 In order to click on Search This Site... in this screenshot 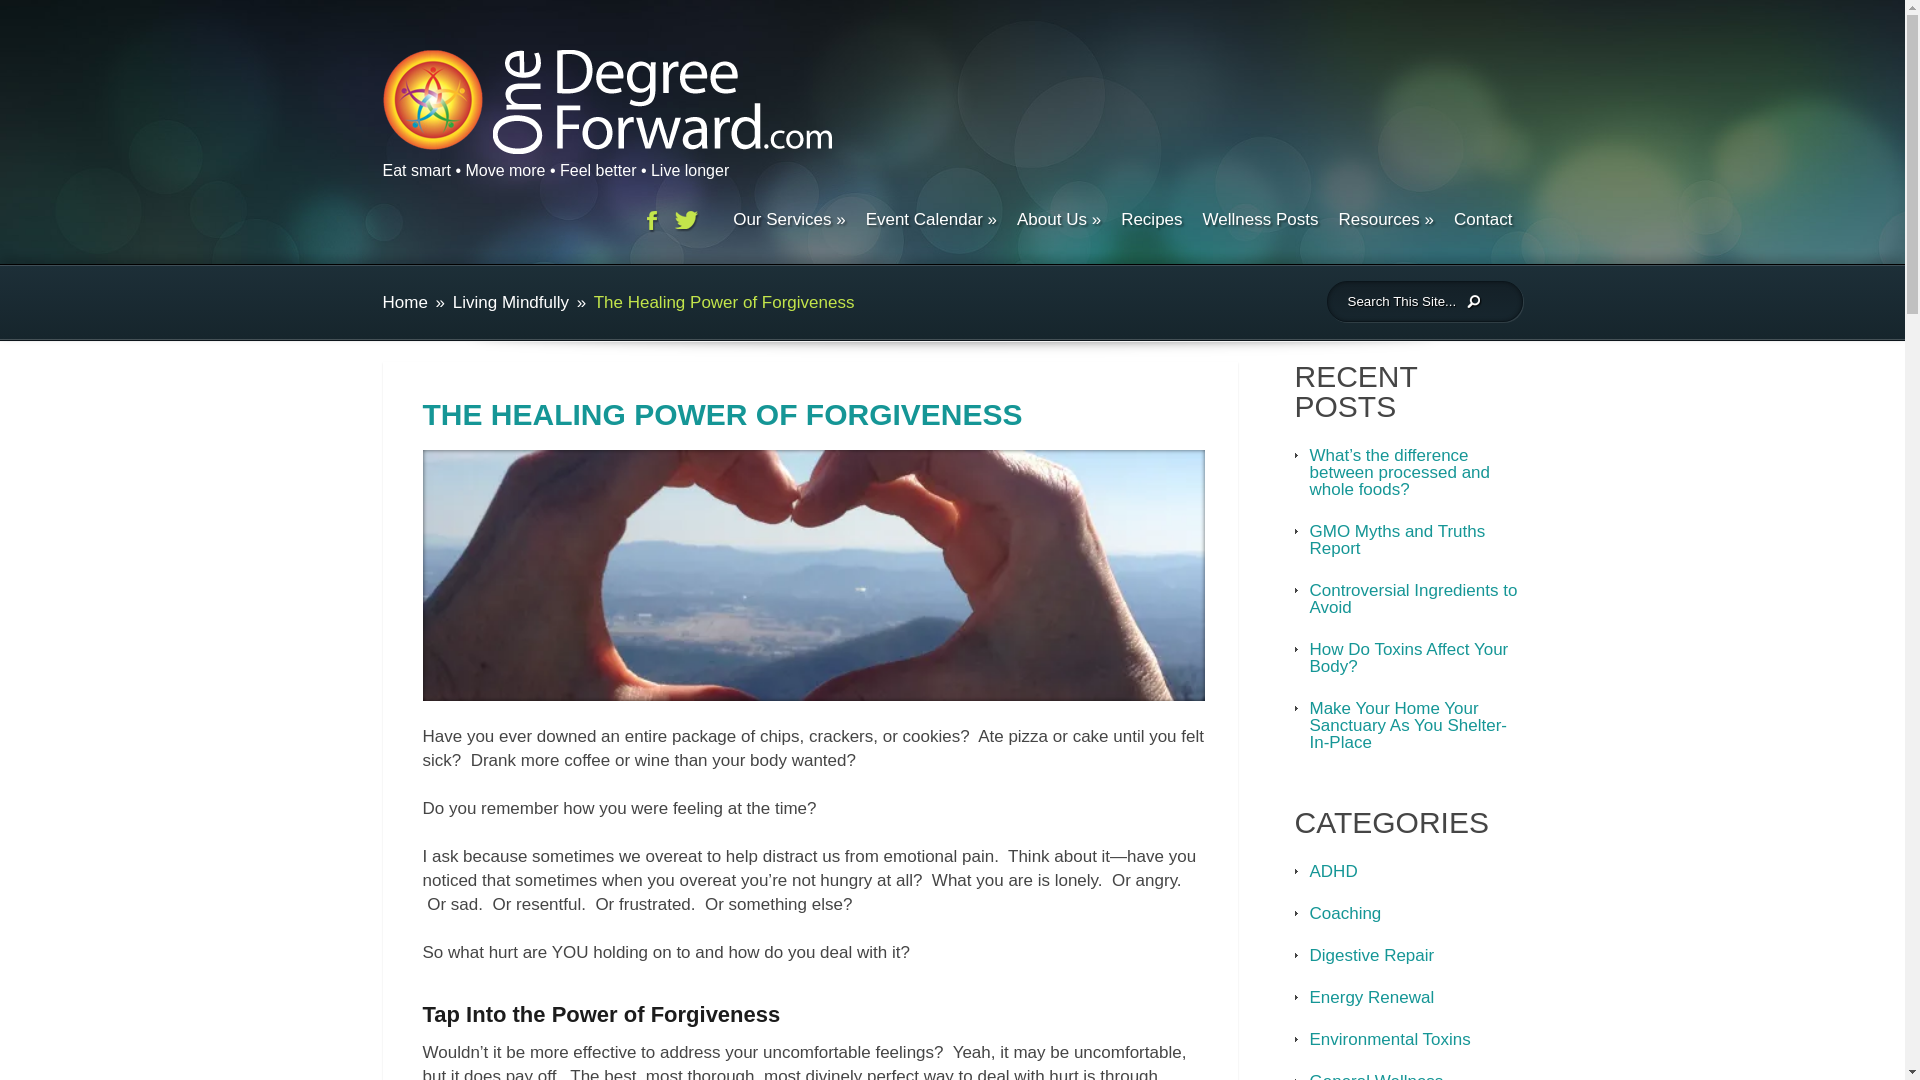, I will do `click(1396, 300)`.